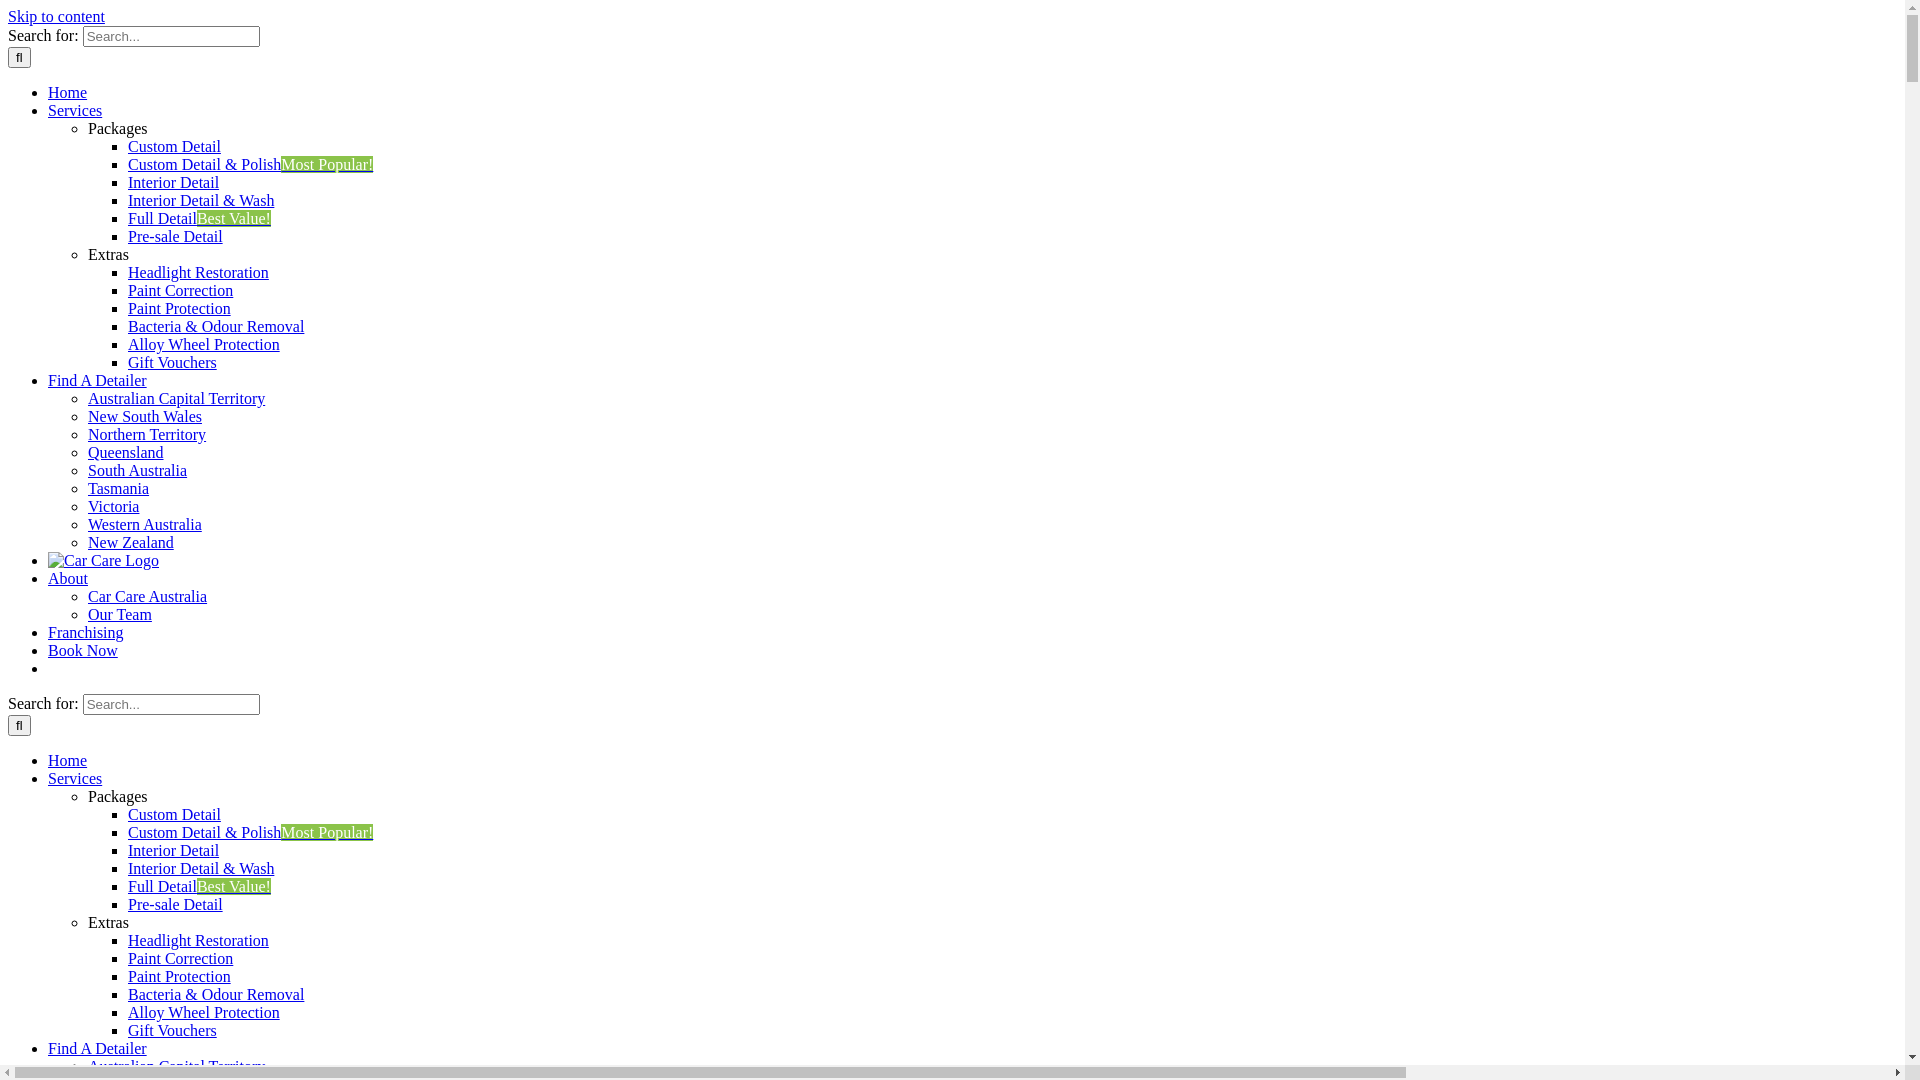 The width and height of the screenshot is (1920, 1080). Describe the element at coordinates (201, 200) in the screenshot. I see `Interior Detail & Wash` at that location.